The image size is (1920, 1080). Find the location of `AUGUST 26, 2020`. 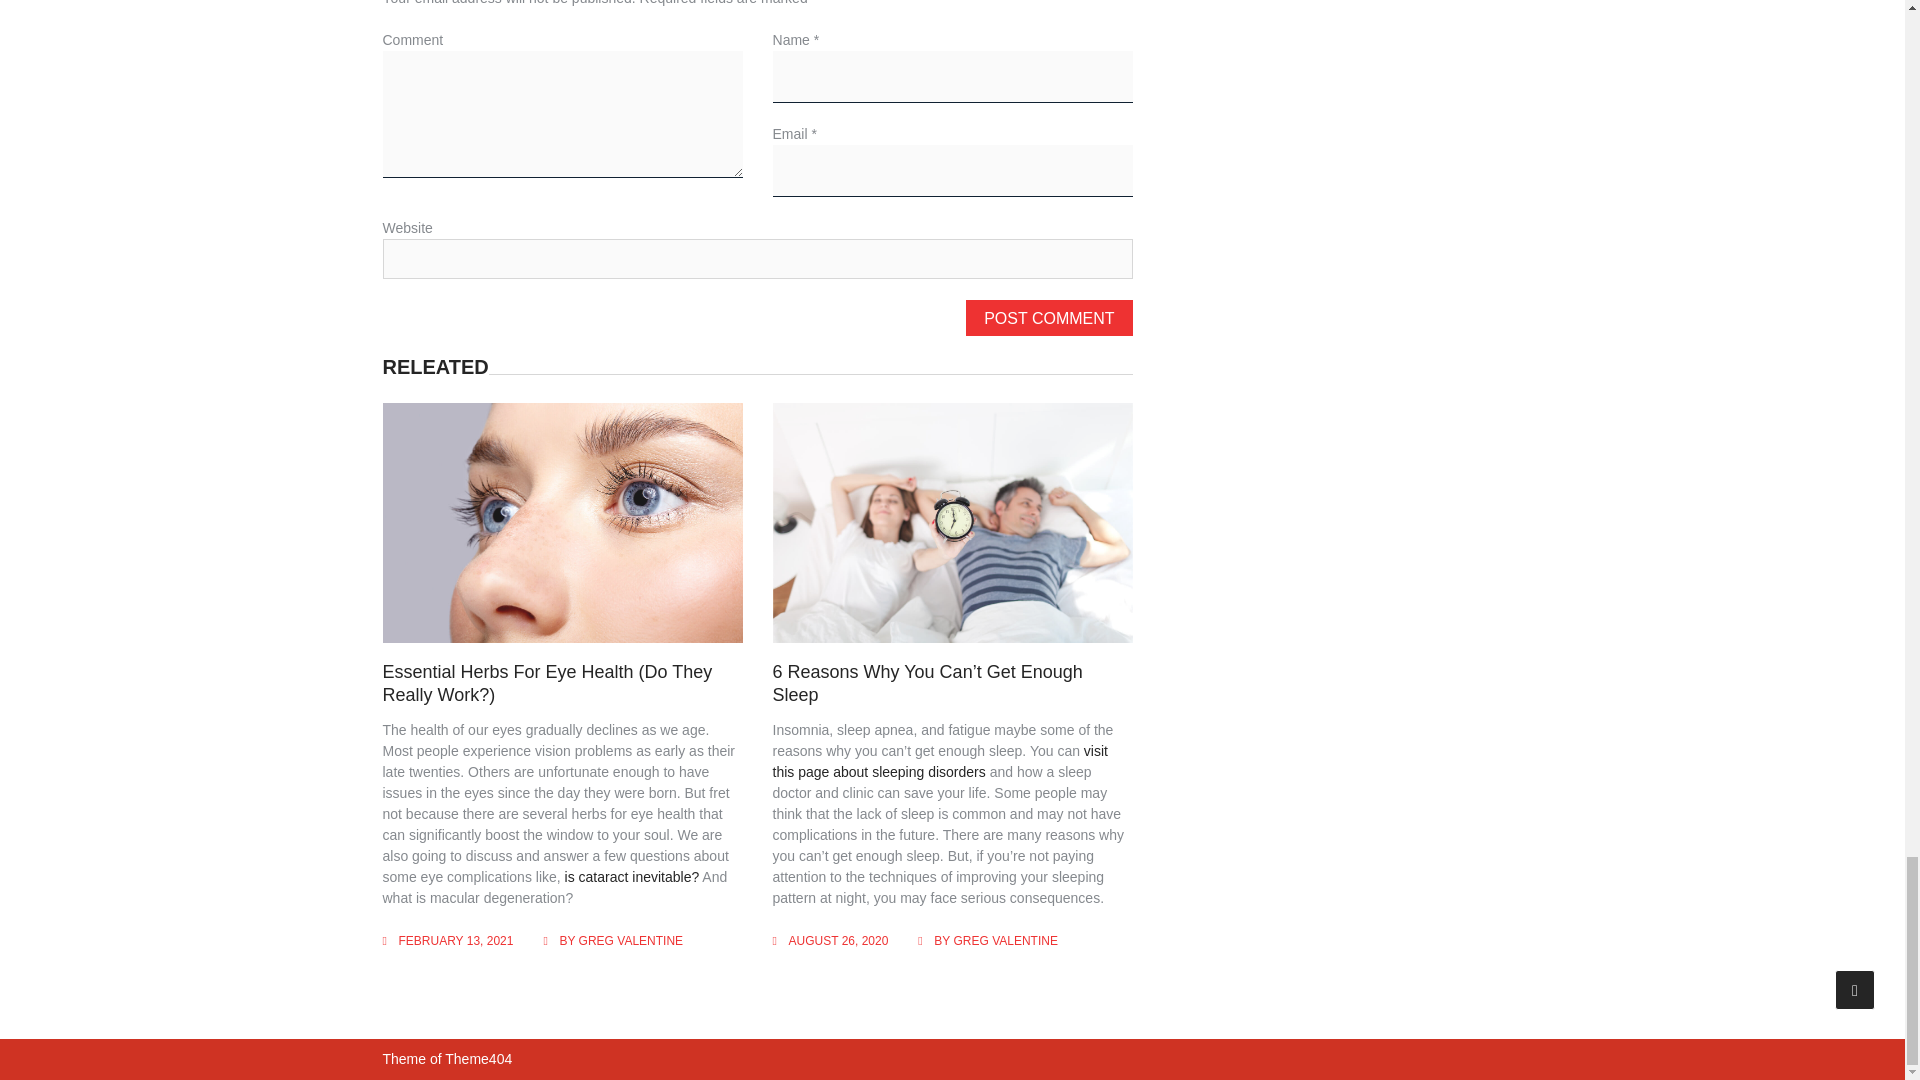

AUGUST 26, 2020 is located at coordinates (838, 941).